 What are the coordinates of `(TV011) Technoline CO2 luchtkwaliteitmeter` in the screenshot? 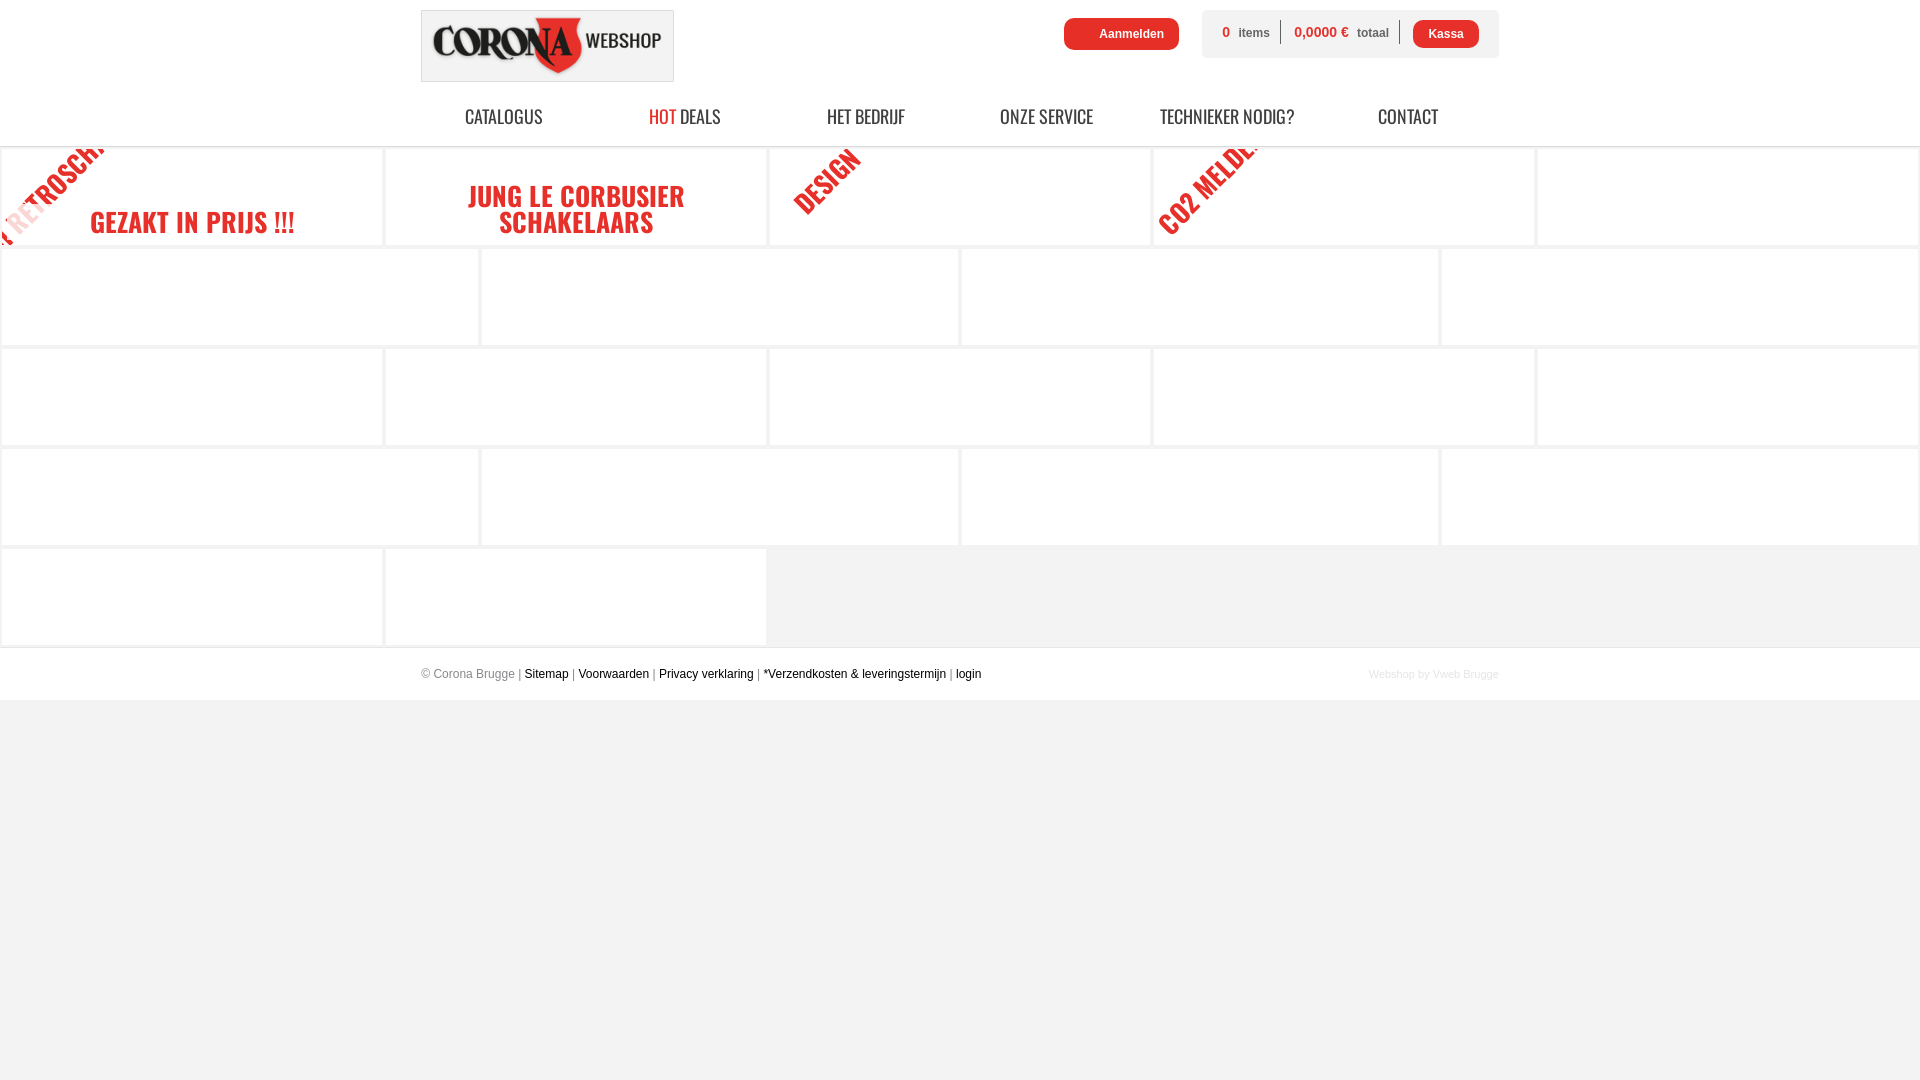 It's located at (1344, 197).